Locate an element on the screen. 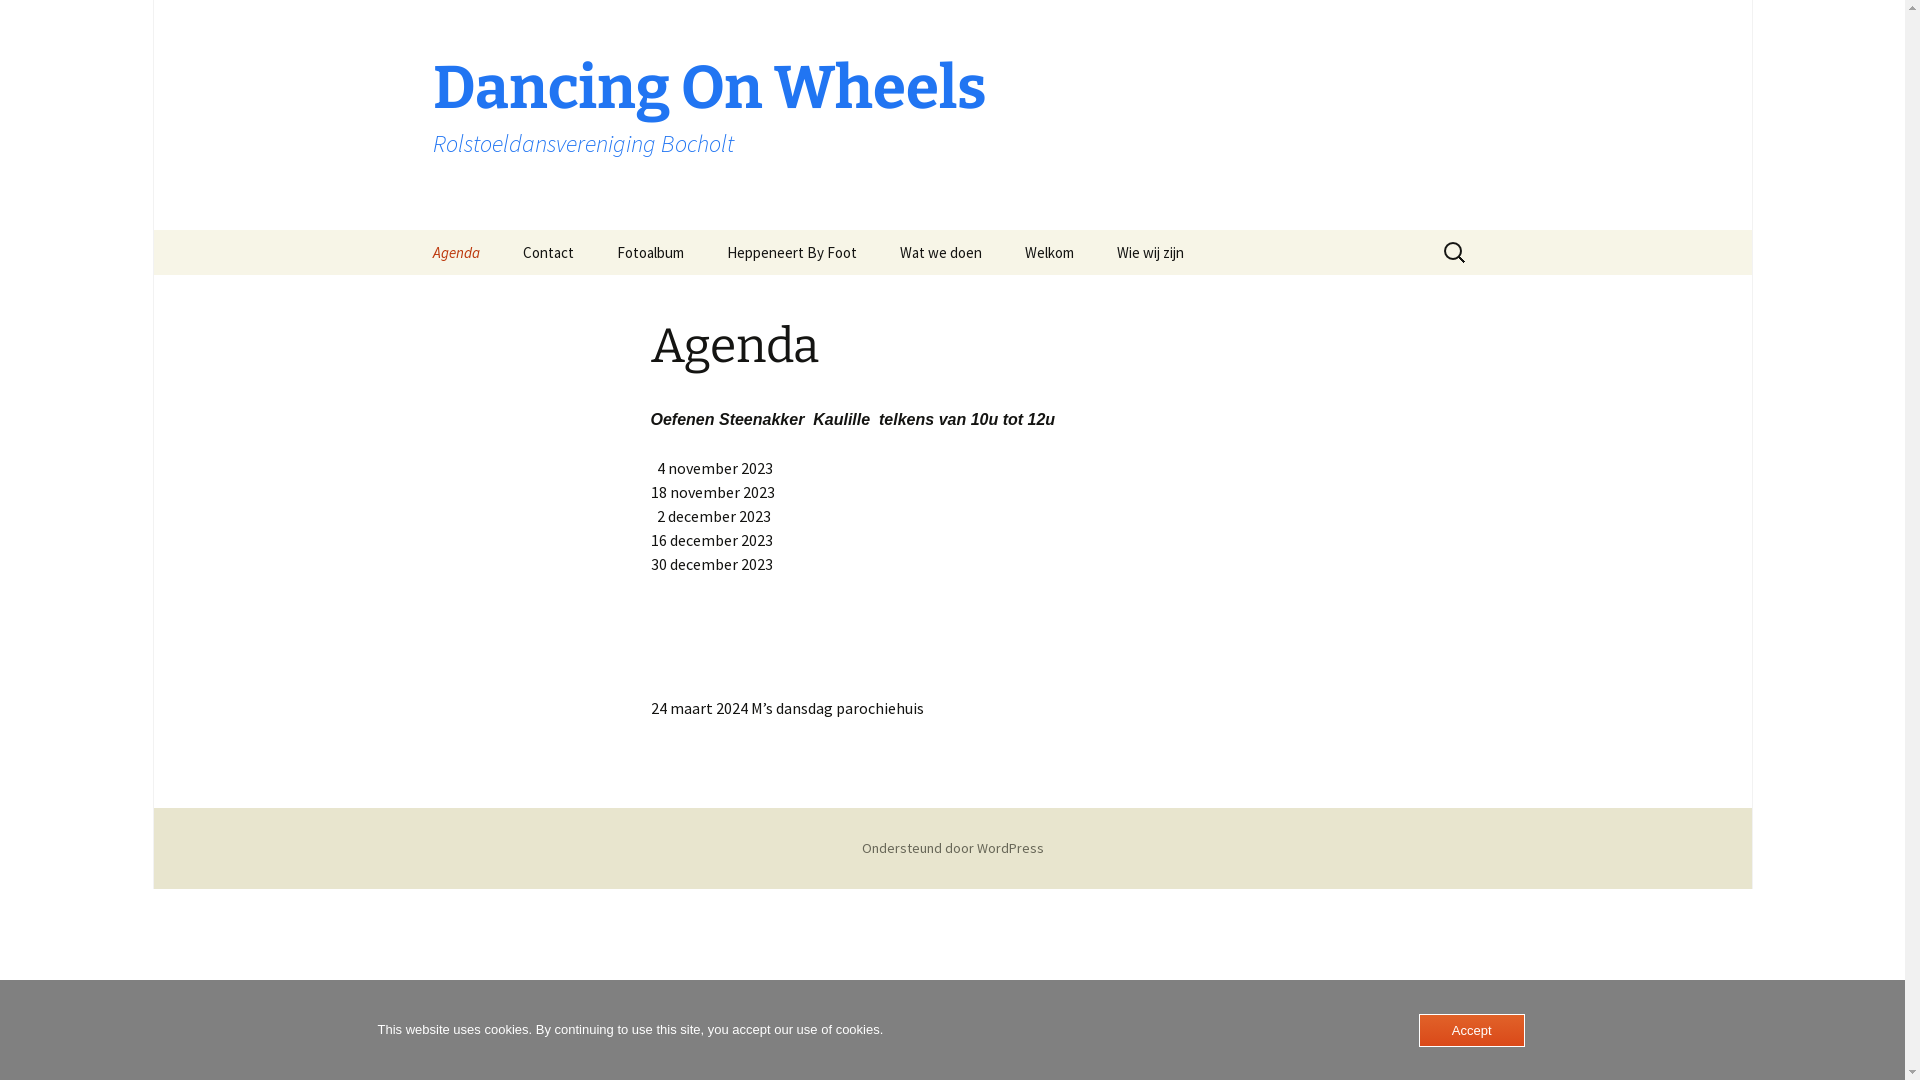 This screenshot has width=1920, height=1080. Dancing On Wheels
Rolstoeldansvereniging Bocholt is located at coordinates (952, 115).